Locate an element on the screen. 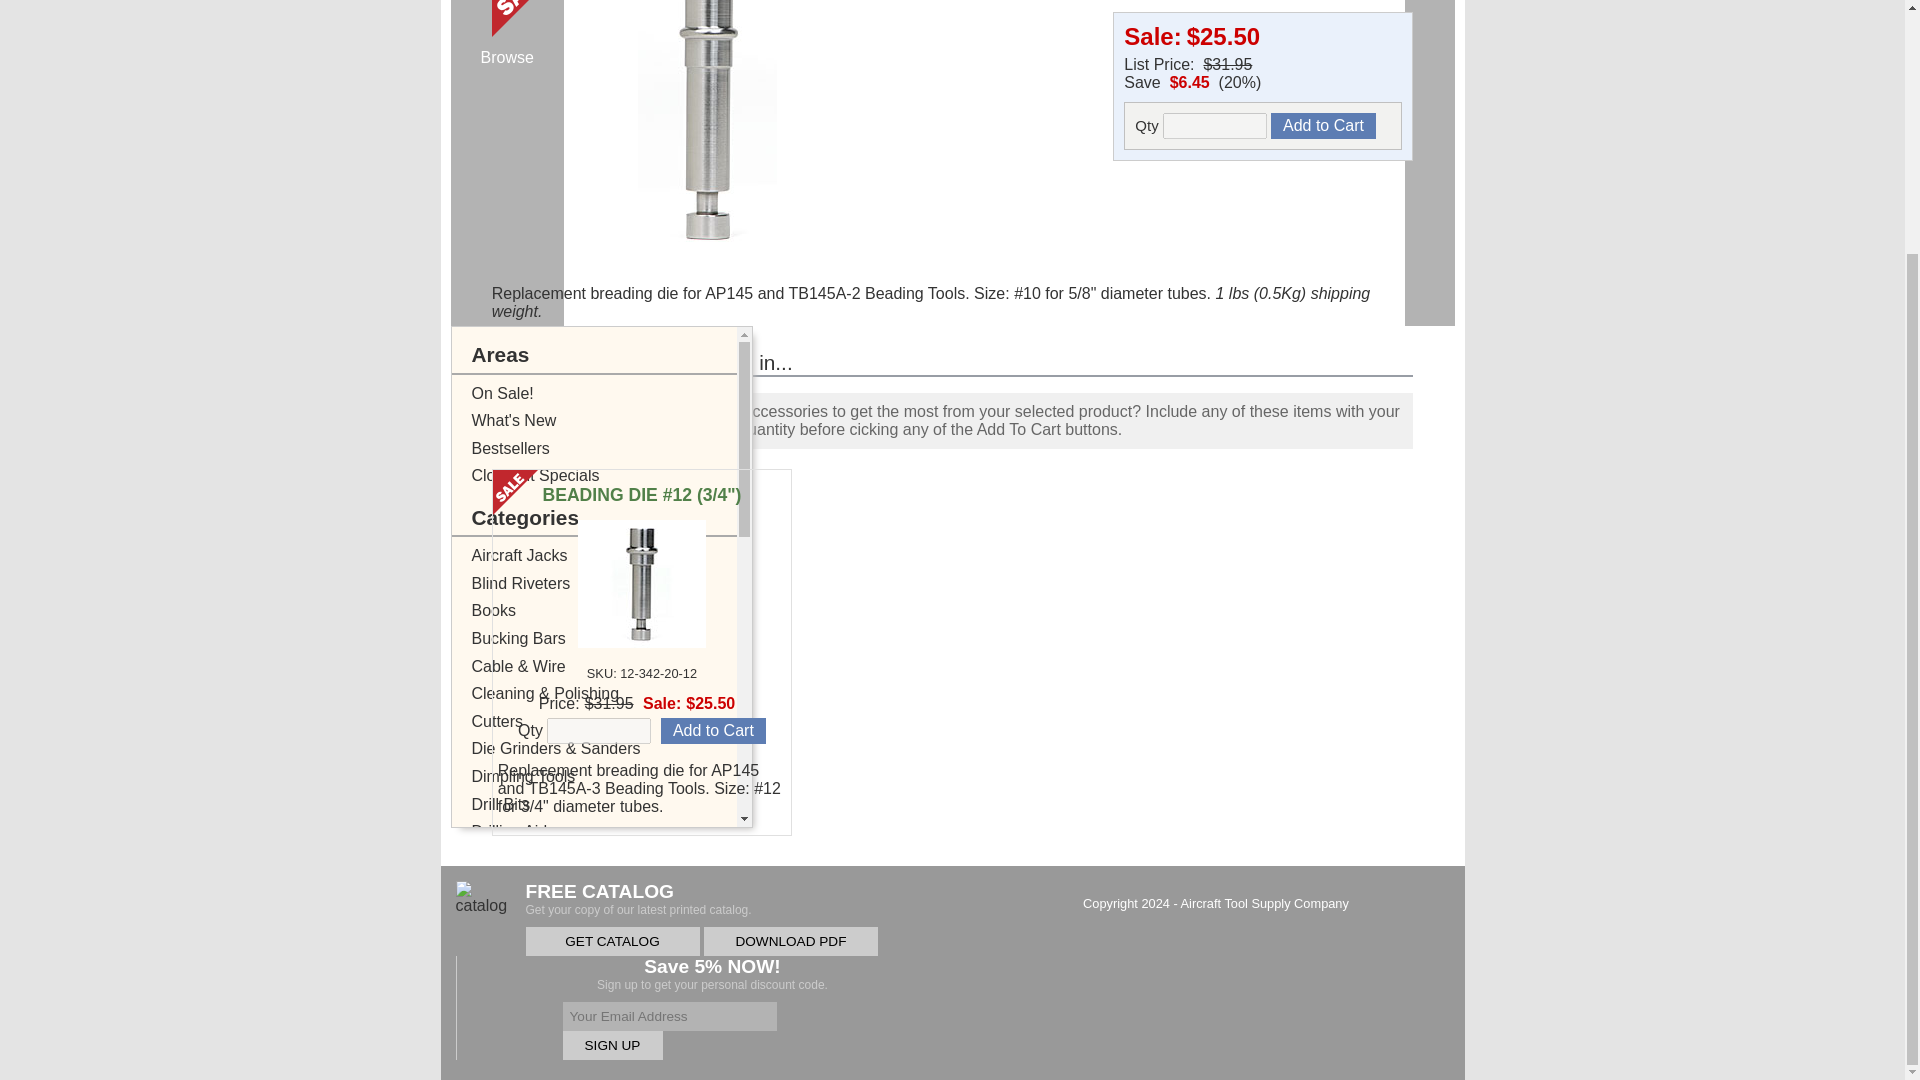  Drilling Aids is located at coordinates (614, 831).